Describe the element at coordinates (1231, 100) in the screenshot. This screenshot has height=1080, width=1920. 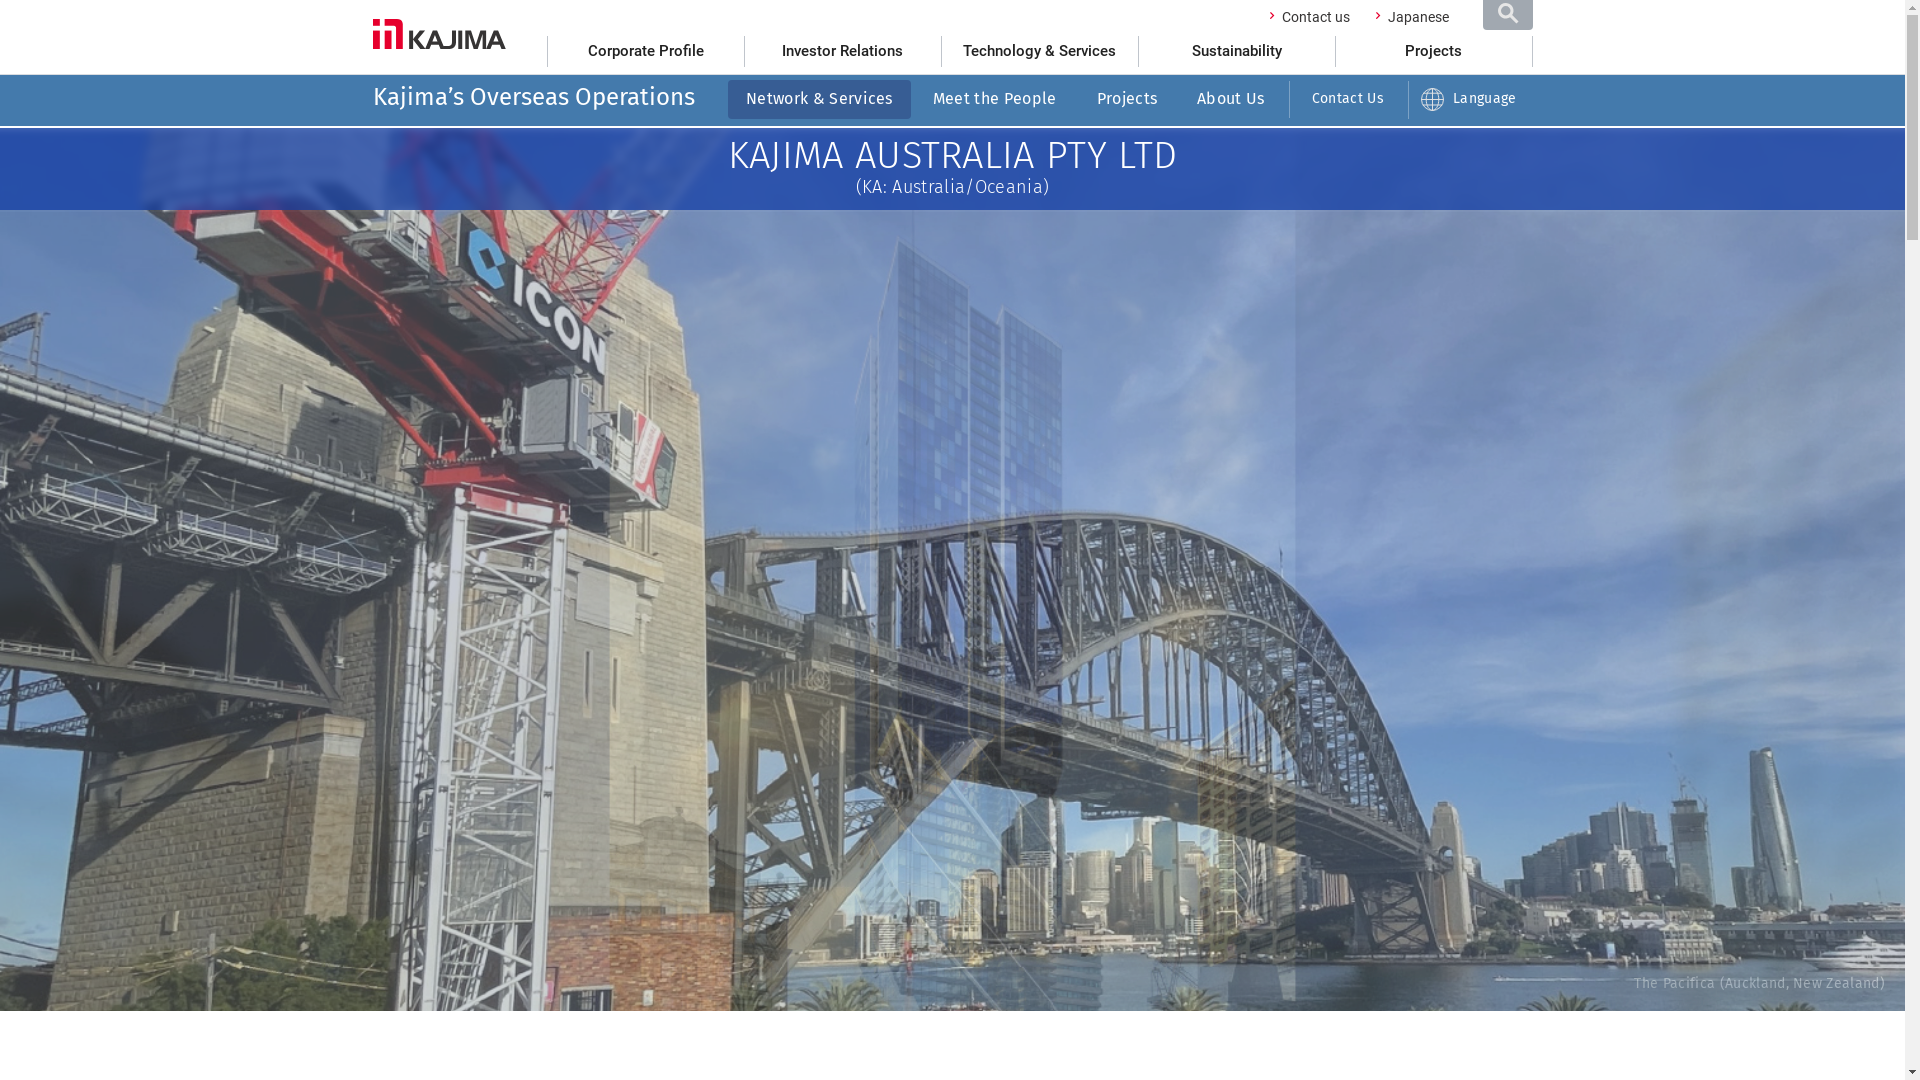
I see `About Us` at that location.